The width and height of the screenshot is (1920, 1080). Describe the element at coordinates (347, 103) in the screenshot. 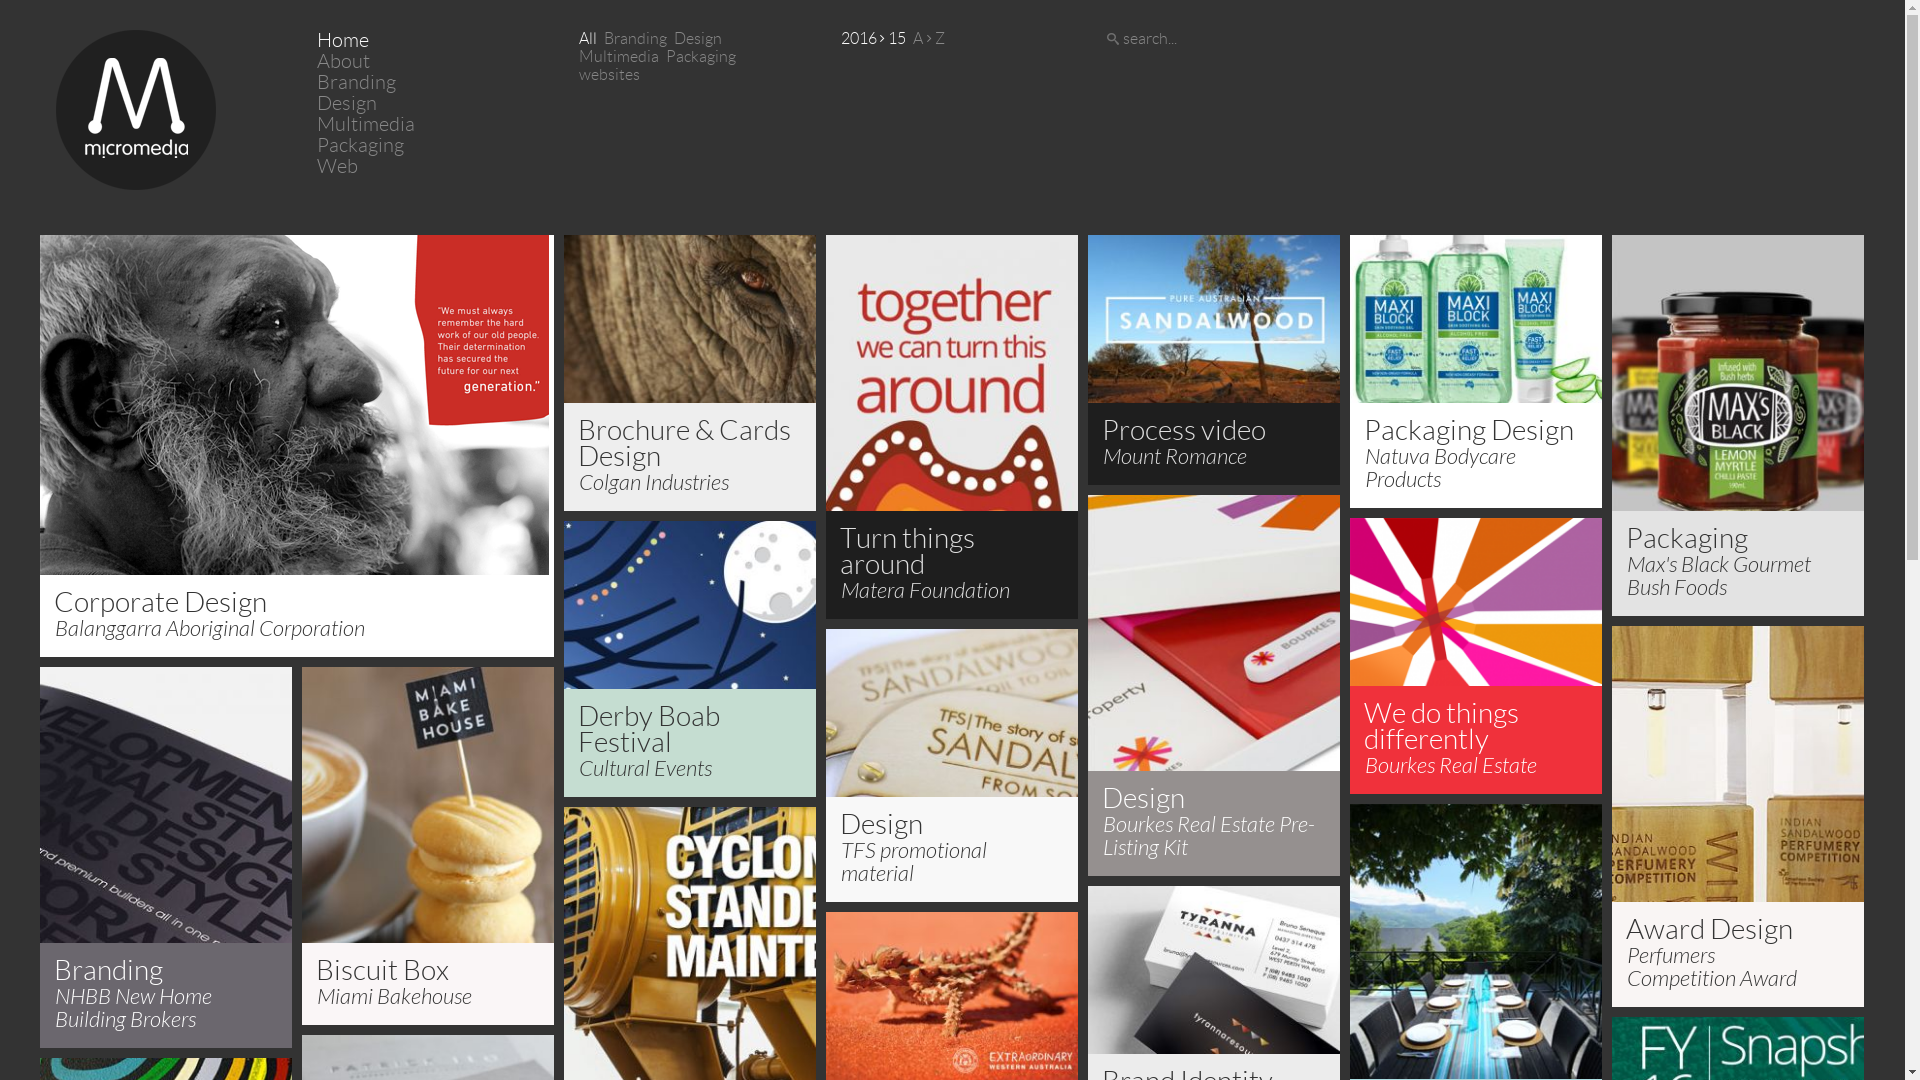

I see `Design` at that location.